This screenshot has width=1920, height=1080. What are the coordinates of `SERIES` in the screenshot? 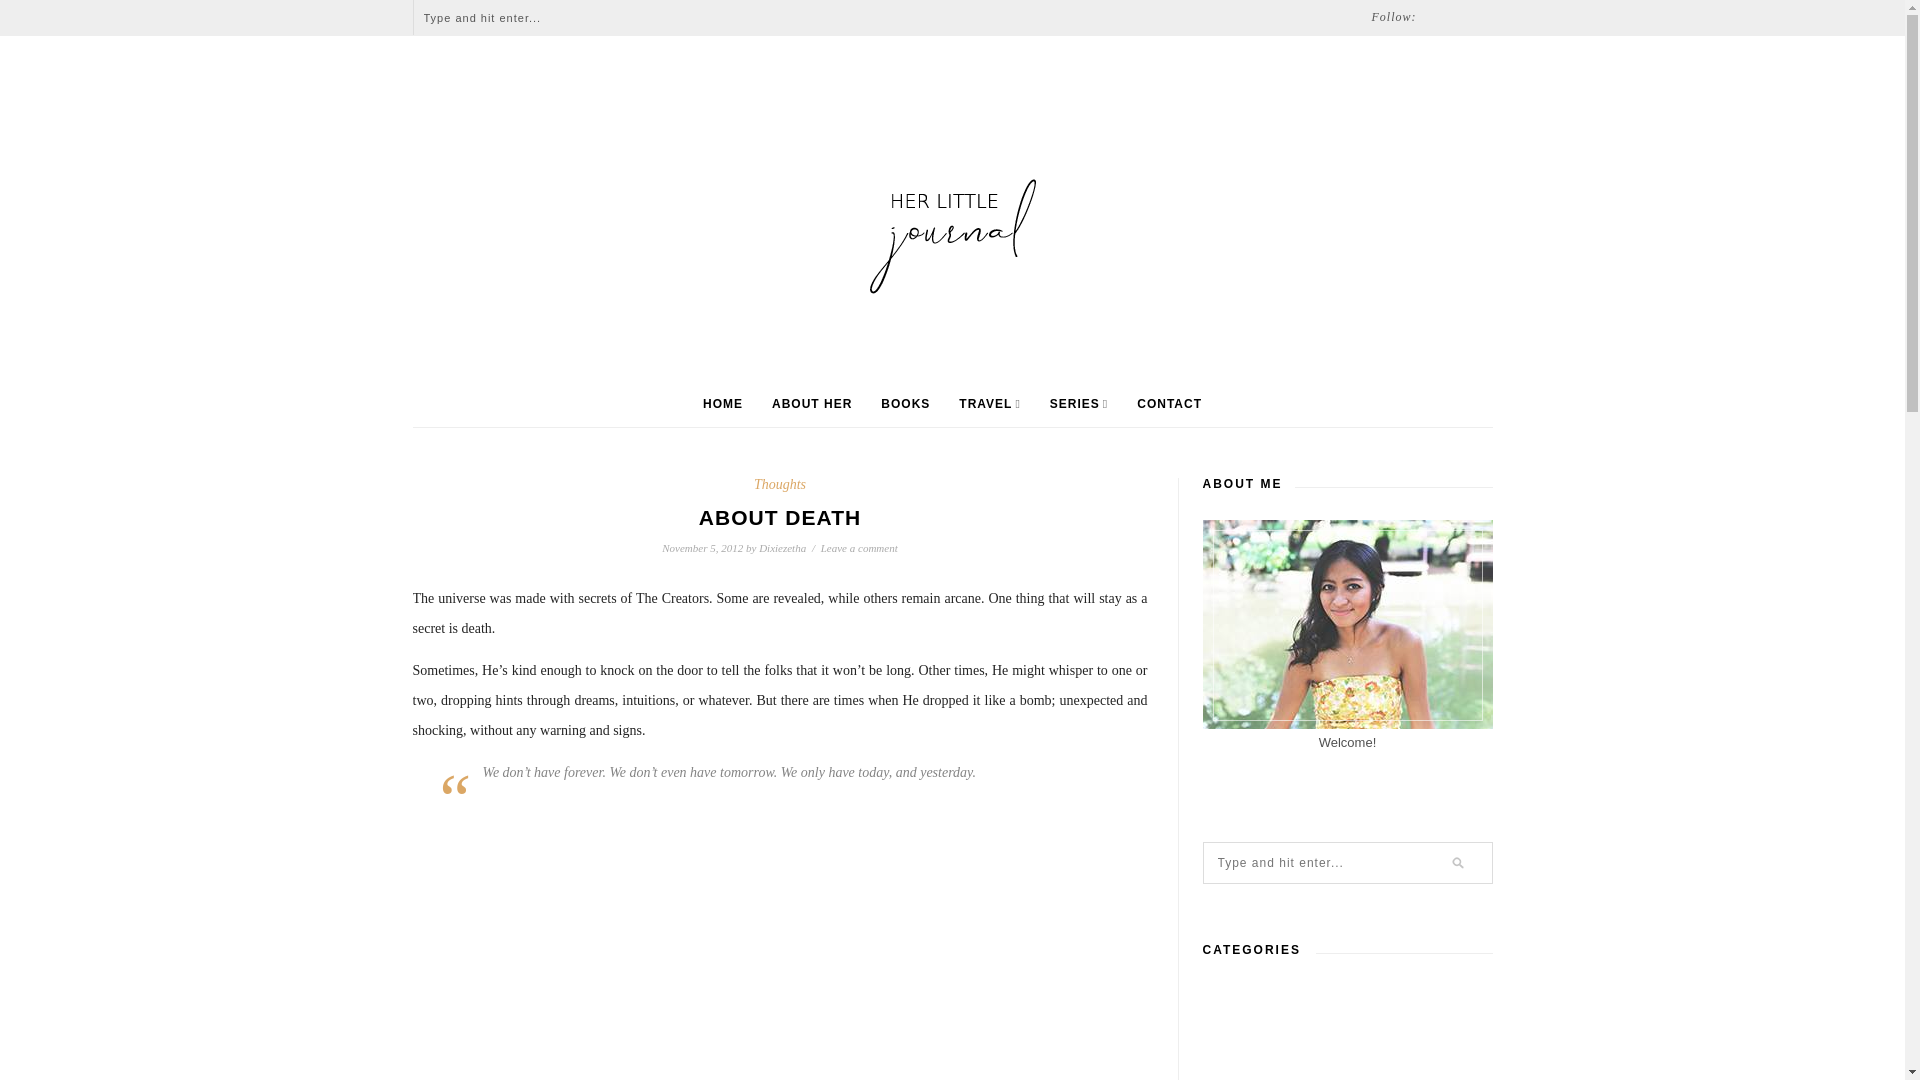 It's located at (1078, 404).